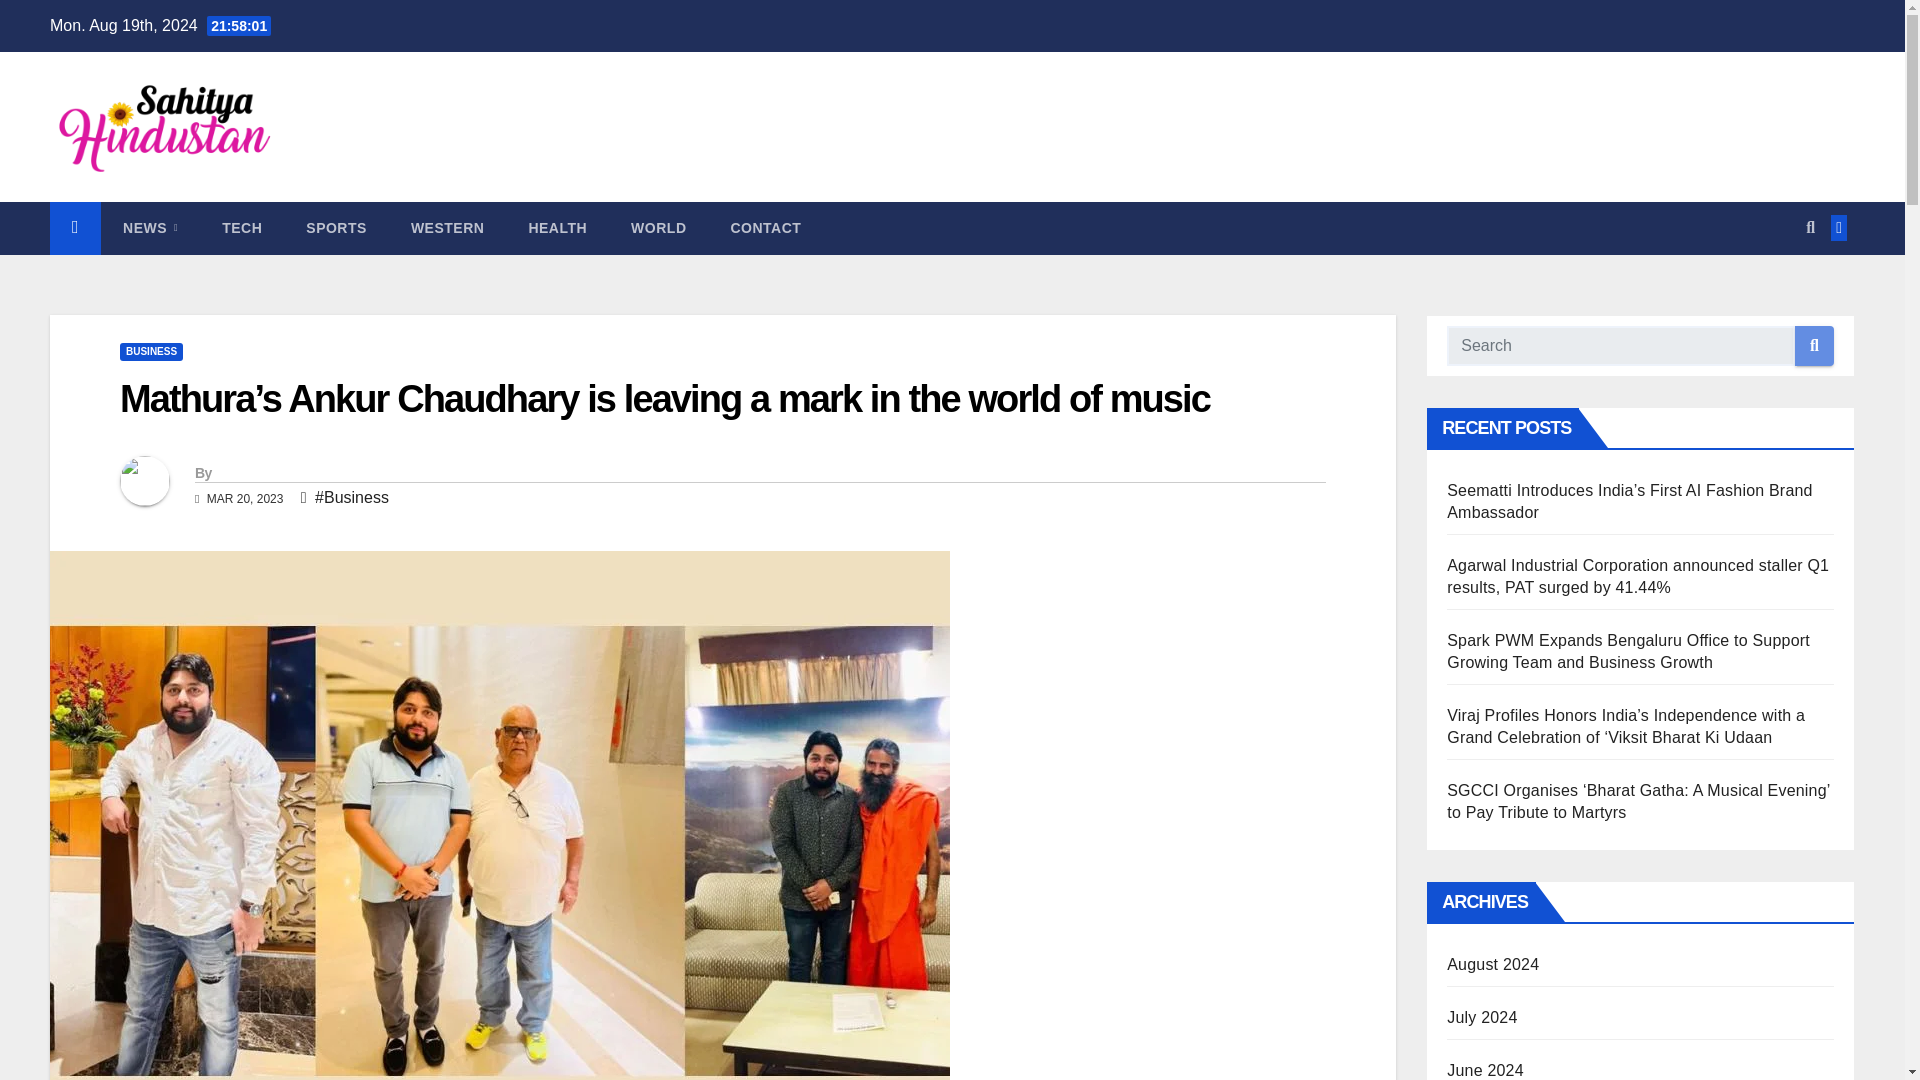 Image resolution: width=1920 pixels, height=1080 pixels. Describe the element at coordinates (766, 227) in the screenshot. I see `Contact` at that location.